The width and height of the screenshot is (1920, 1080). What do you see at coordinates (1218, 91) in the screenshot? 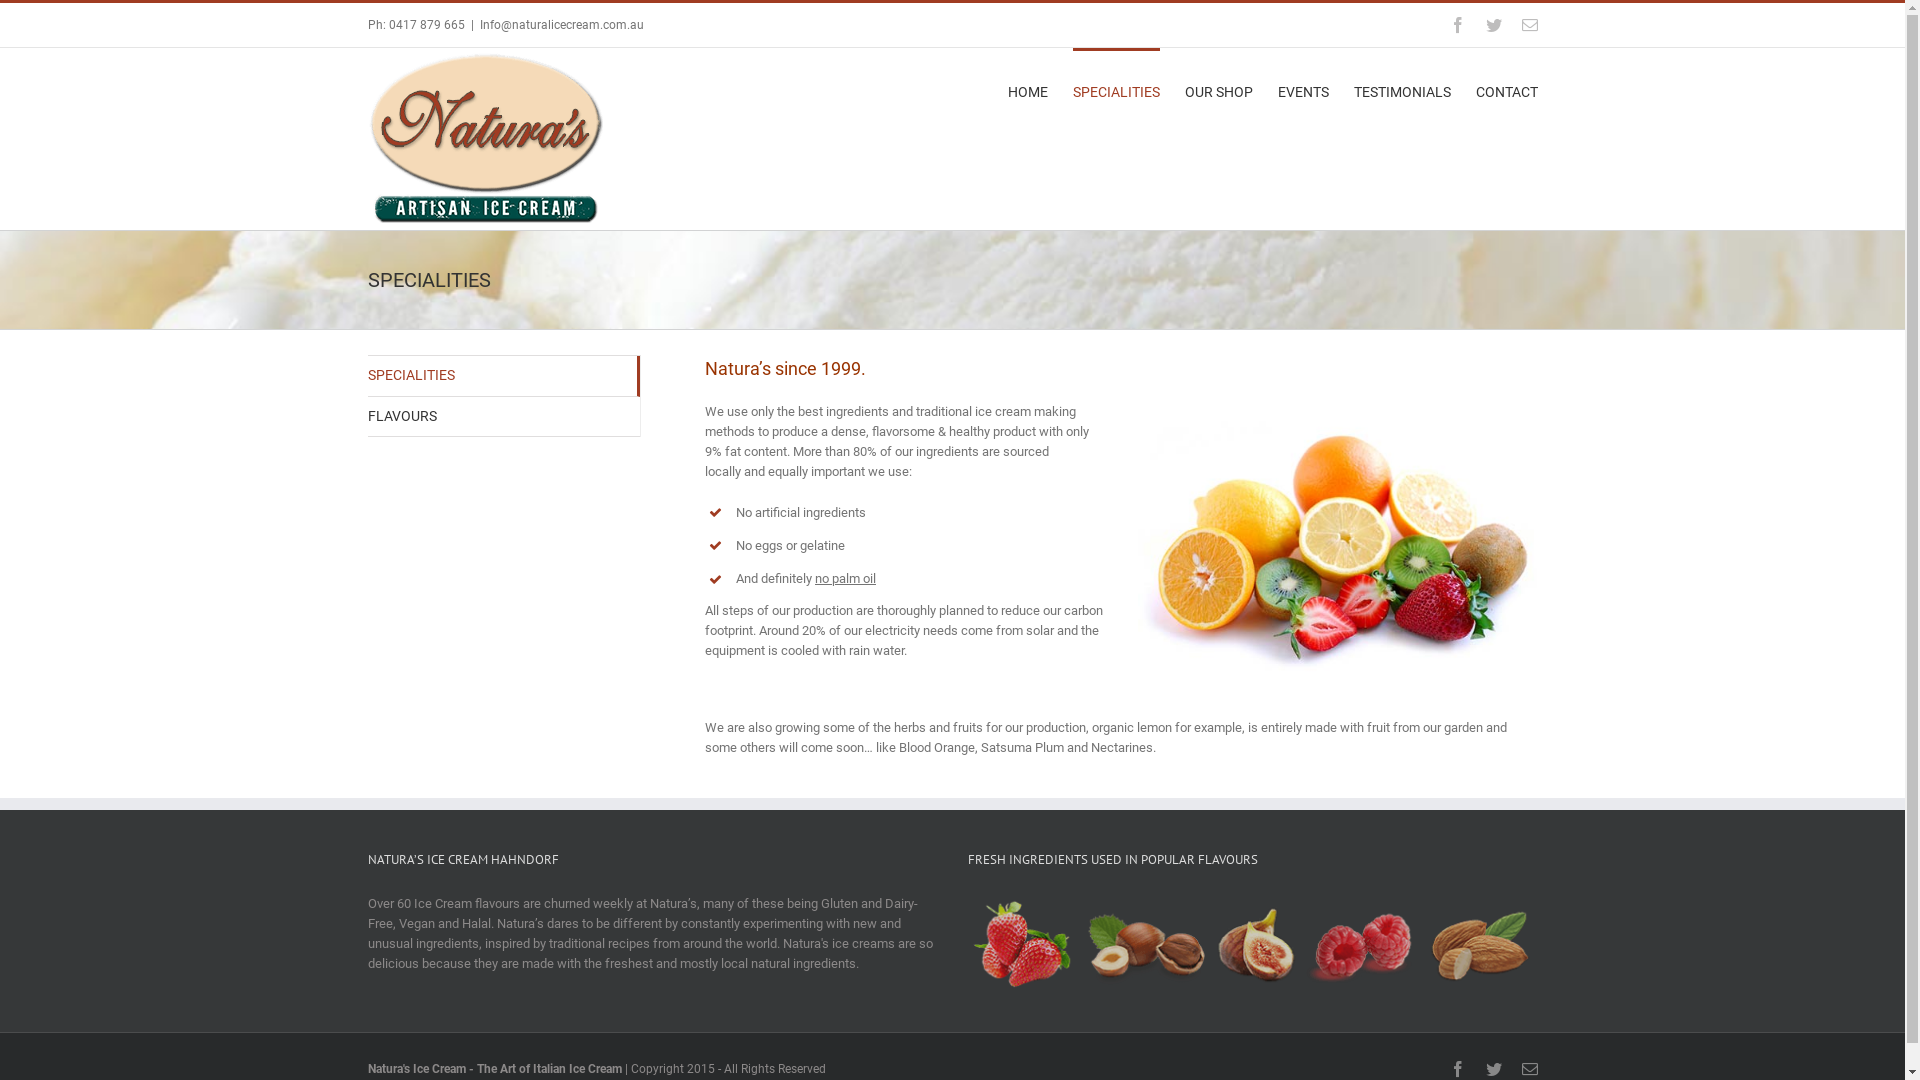
I see `OUR SHOP` at bounding box center [1218, 91].